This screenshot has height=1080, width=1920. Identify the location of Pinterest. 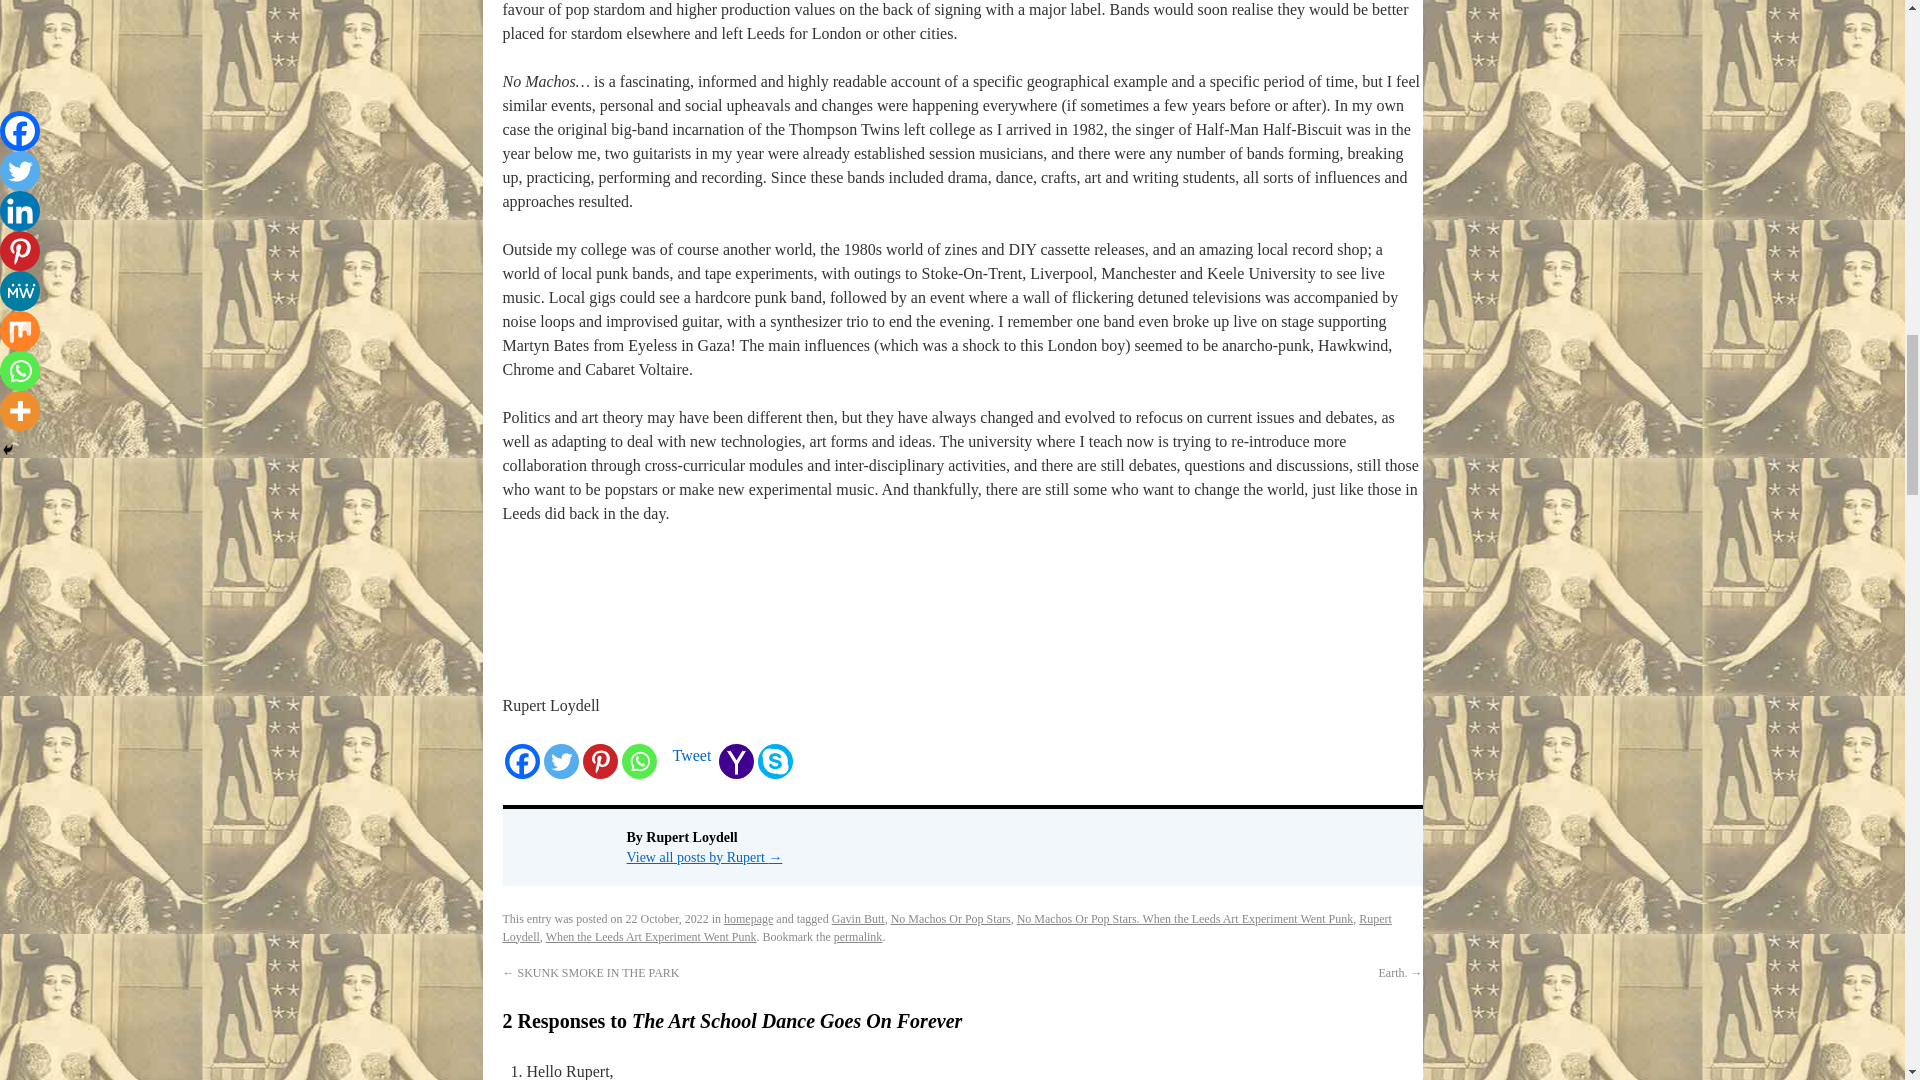
(598, 761).